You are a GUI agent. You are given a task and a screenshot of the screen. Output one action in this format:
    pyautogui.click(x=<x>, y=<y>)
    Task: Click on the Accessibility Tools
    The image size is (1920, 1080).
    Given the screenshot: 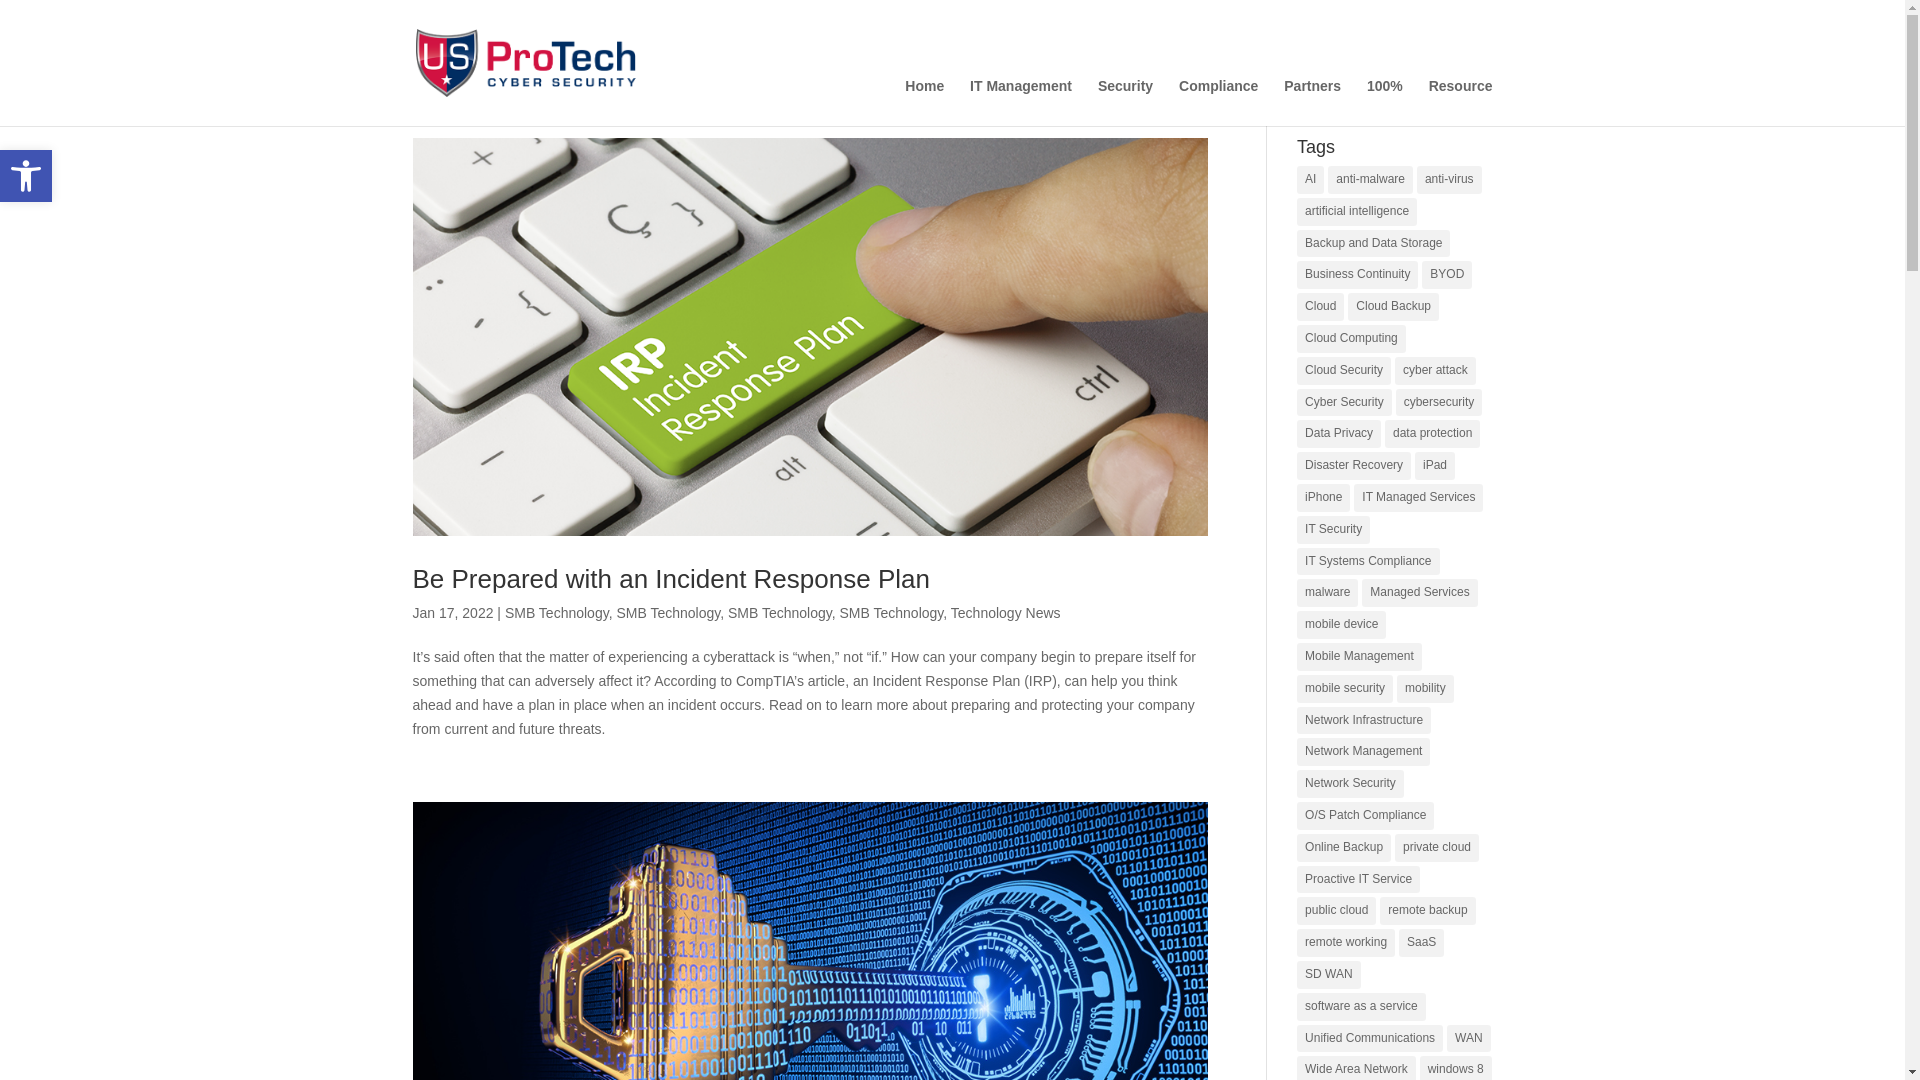 What is the action you would take?
    pyautogui.click(x=1126, y=102)
    